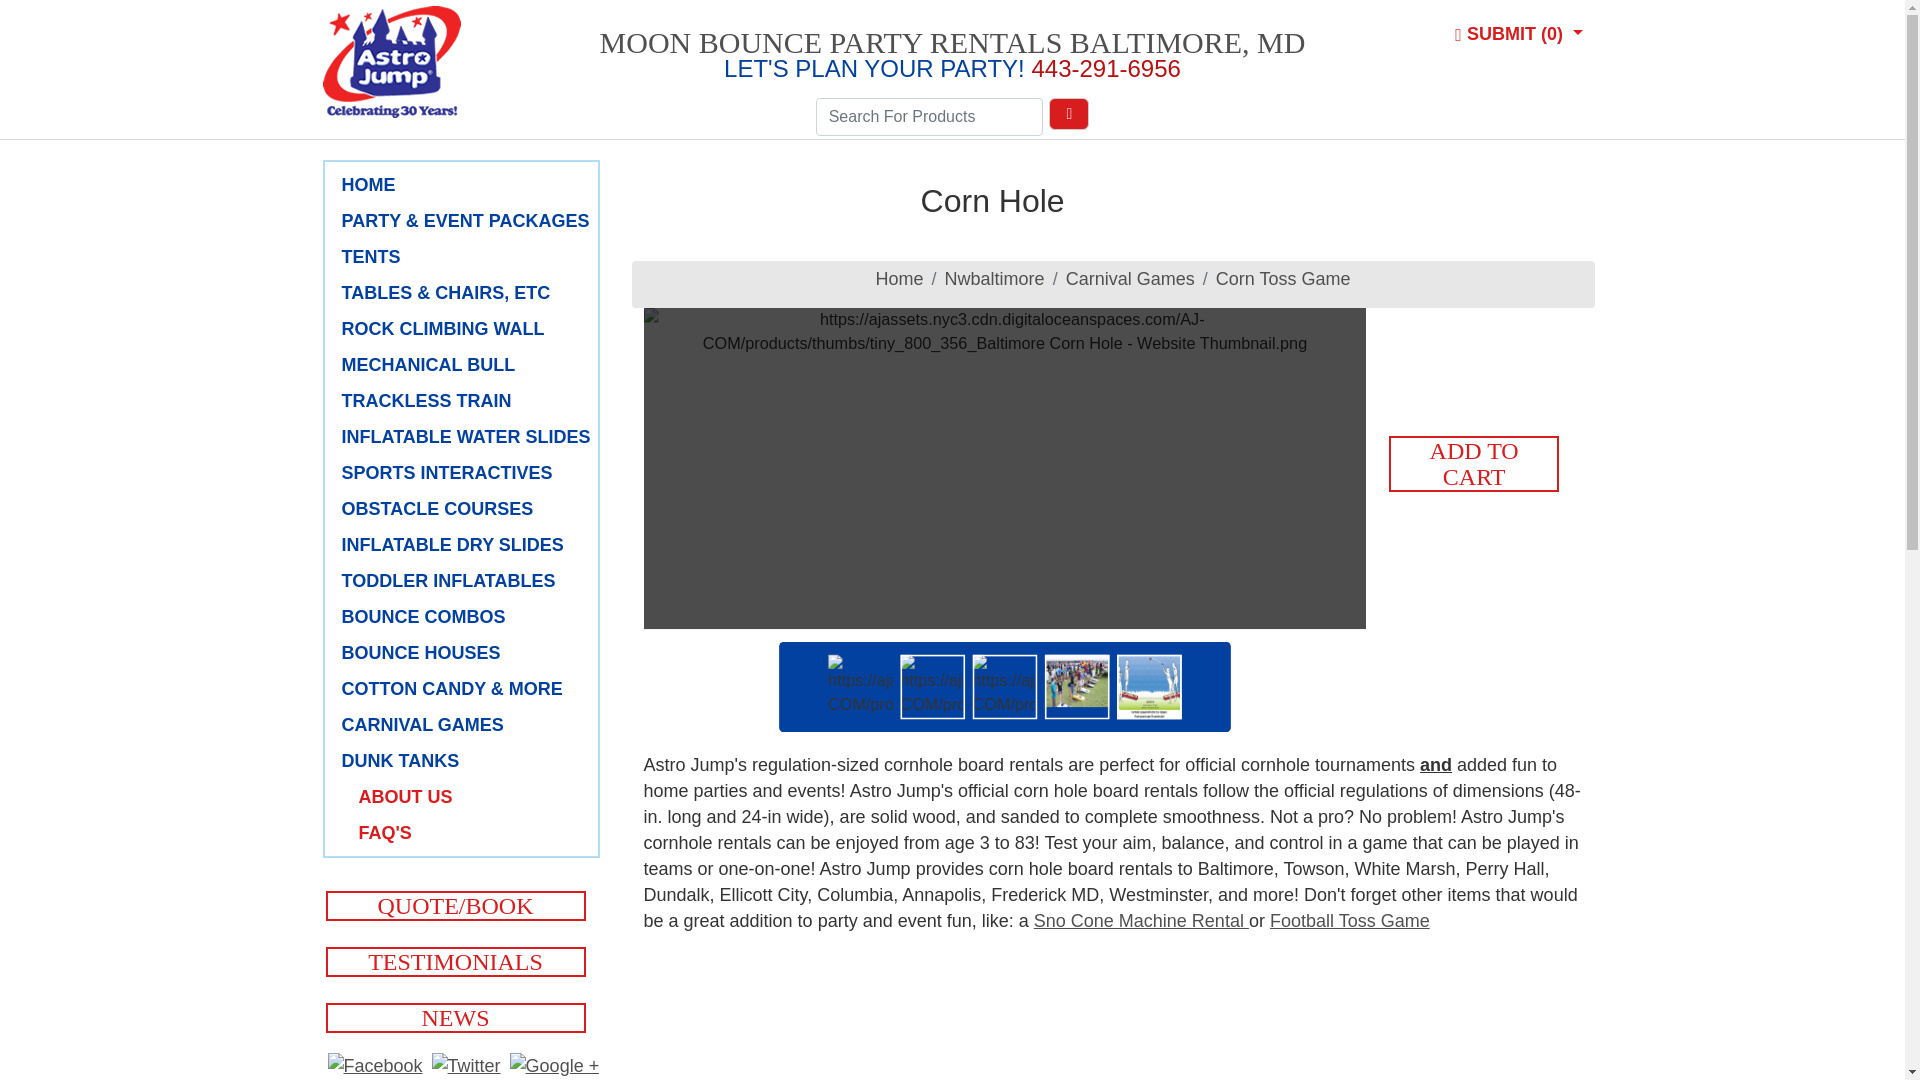 Image resolution: width=1920 pixels, height=1080 pixels. I want to click on TRACKLESS TRAIN, so click(466, 400).